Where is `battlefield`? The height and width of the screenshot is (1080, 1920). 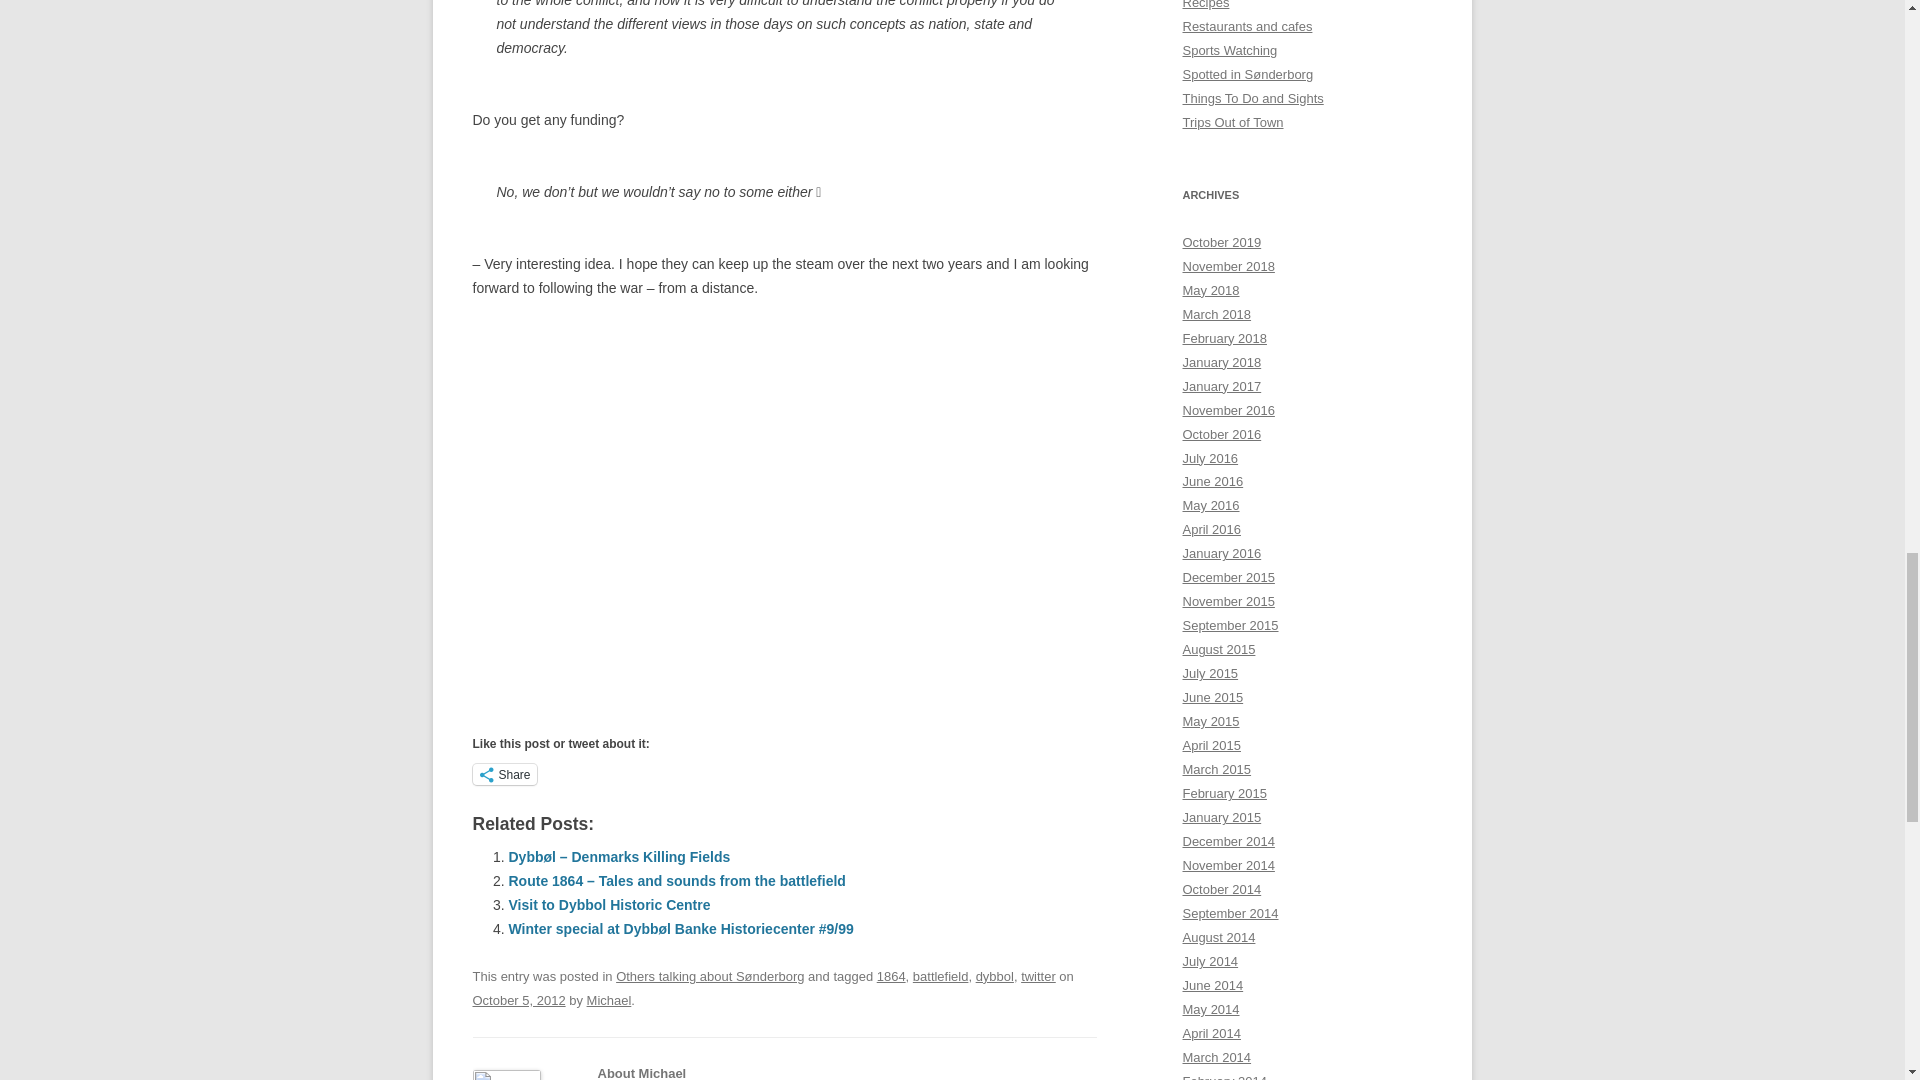
battlefield is located at coordinates (941, 976).